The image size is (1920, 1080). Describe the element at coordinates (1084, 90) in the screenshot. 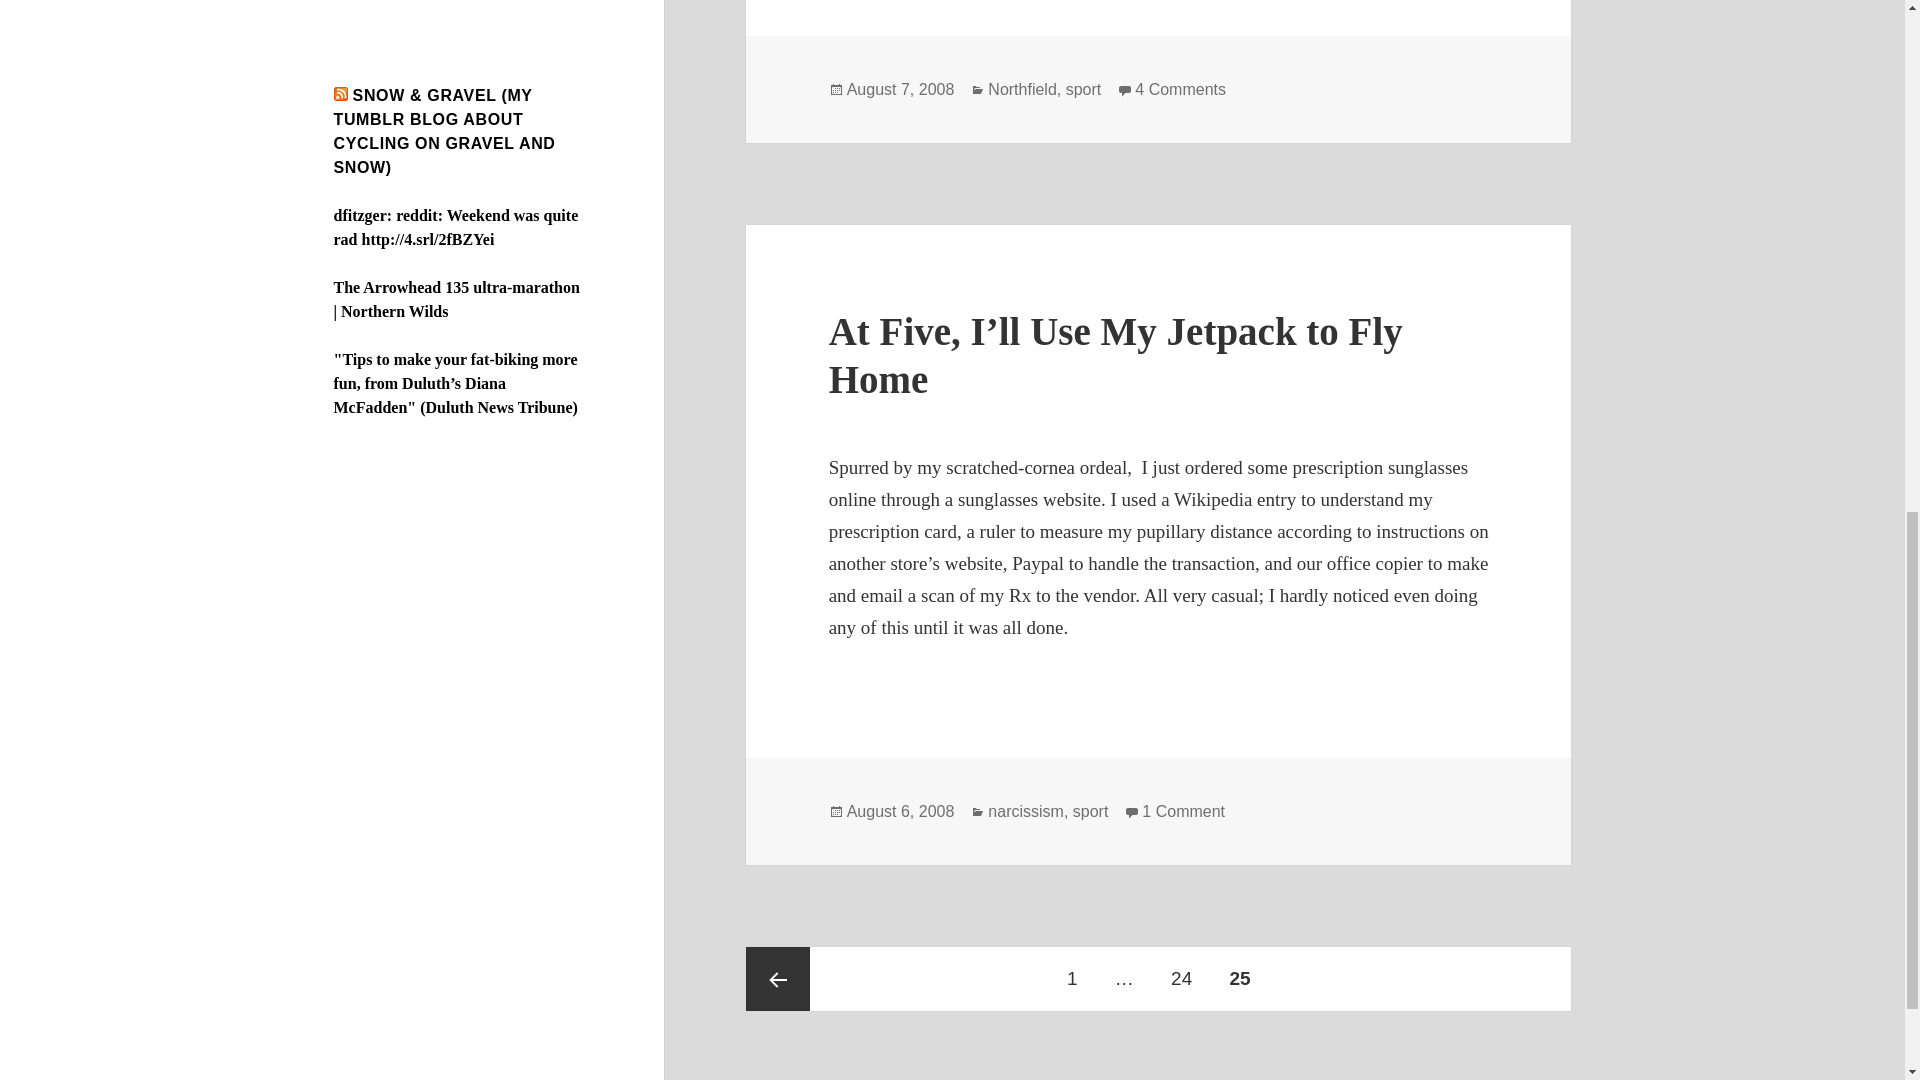

I see `sport` at that location.